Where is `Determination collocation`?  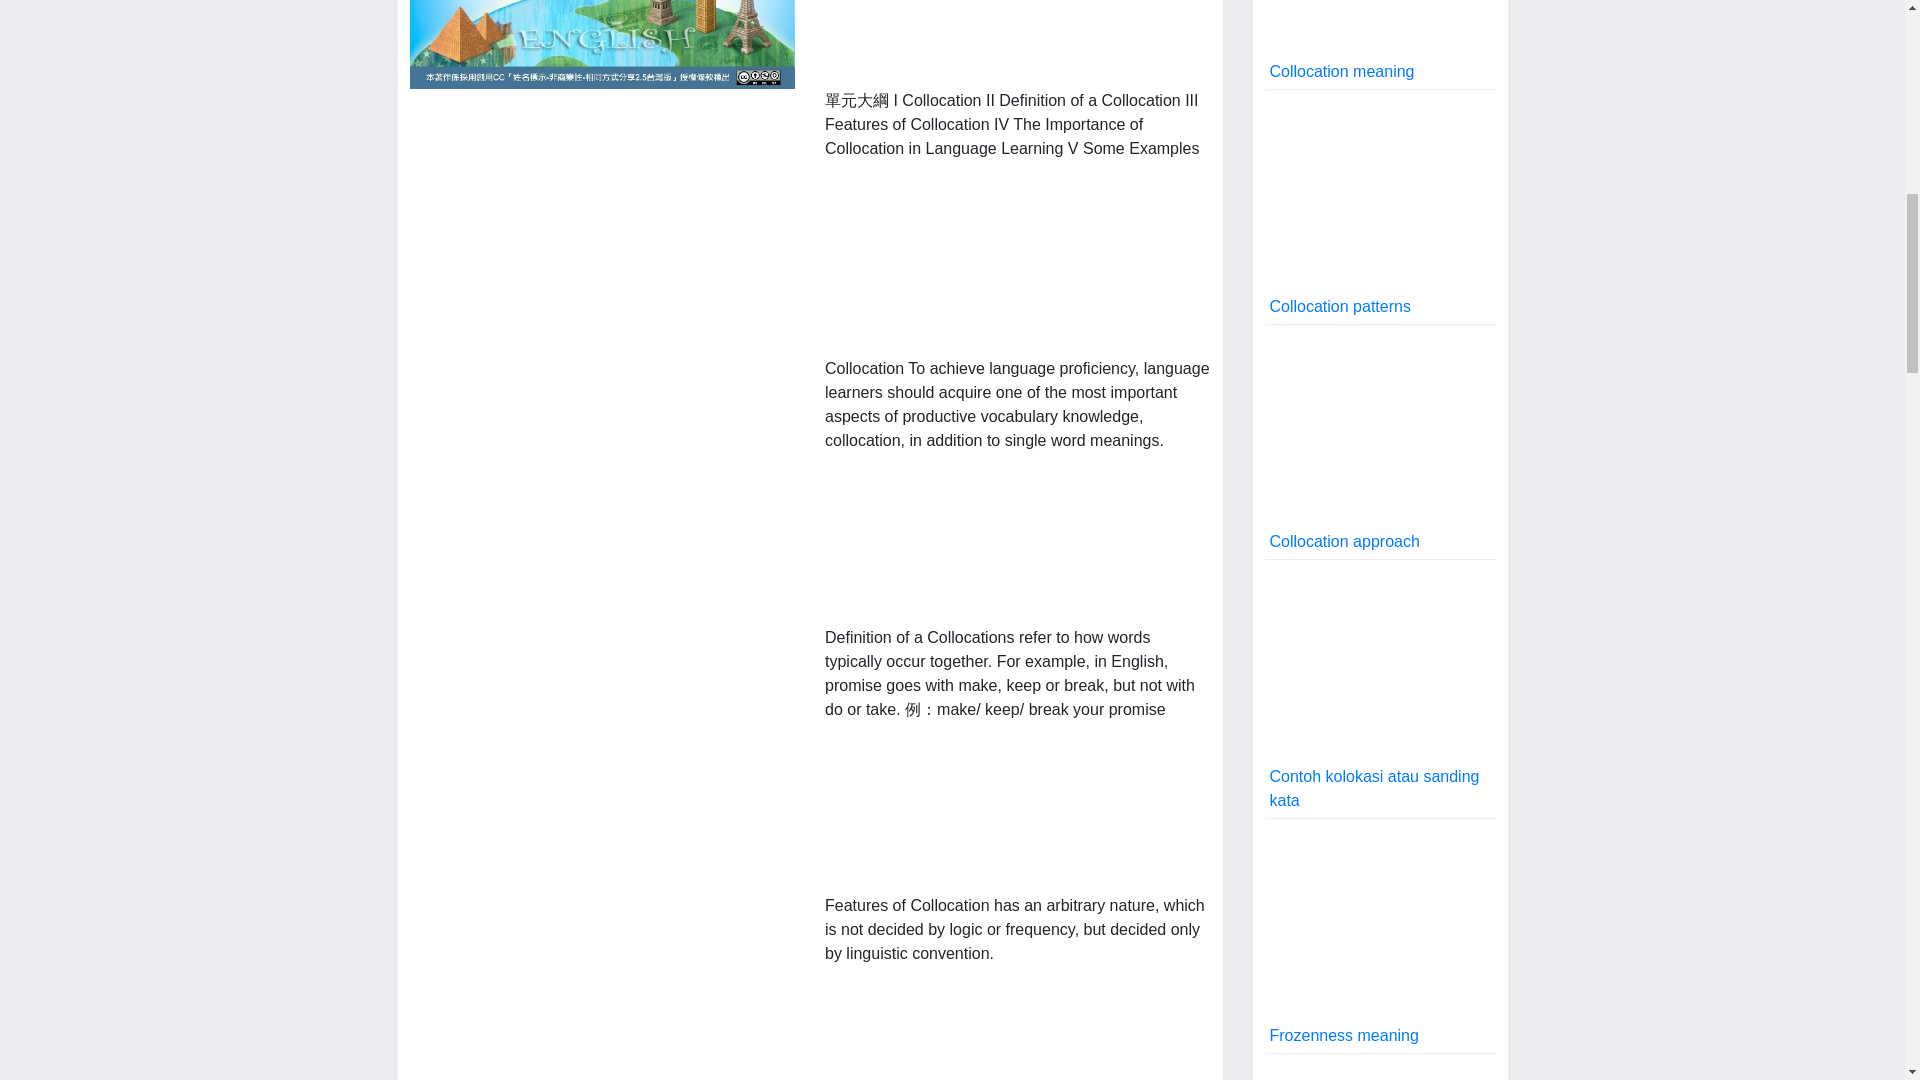
Determination collocation is located at coordinates (1379, 1067).